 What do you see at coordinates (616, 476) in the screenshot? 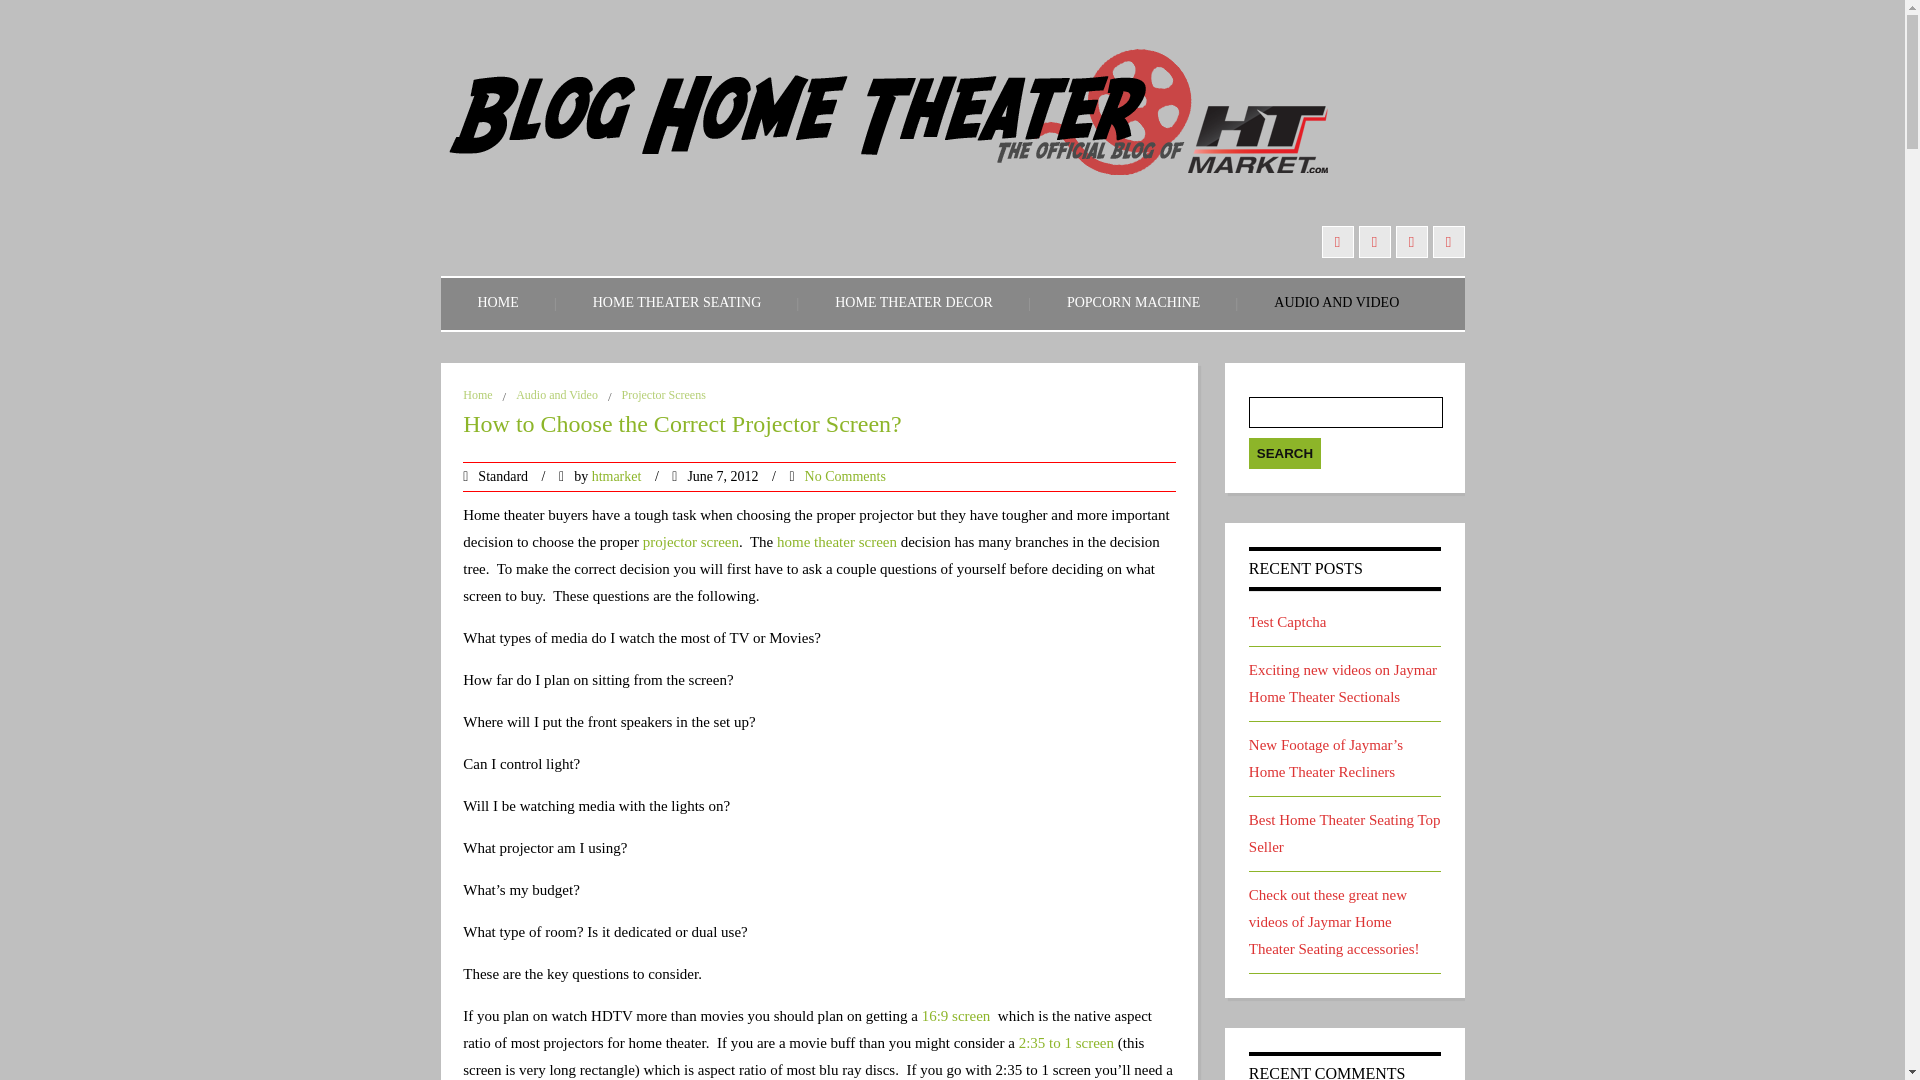
I see `htmarket` at bounding box center [616, 476].